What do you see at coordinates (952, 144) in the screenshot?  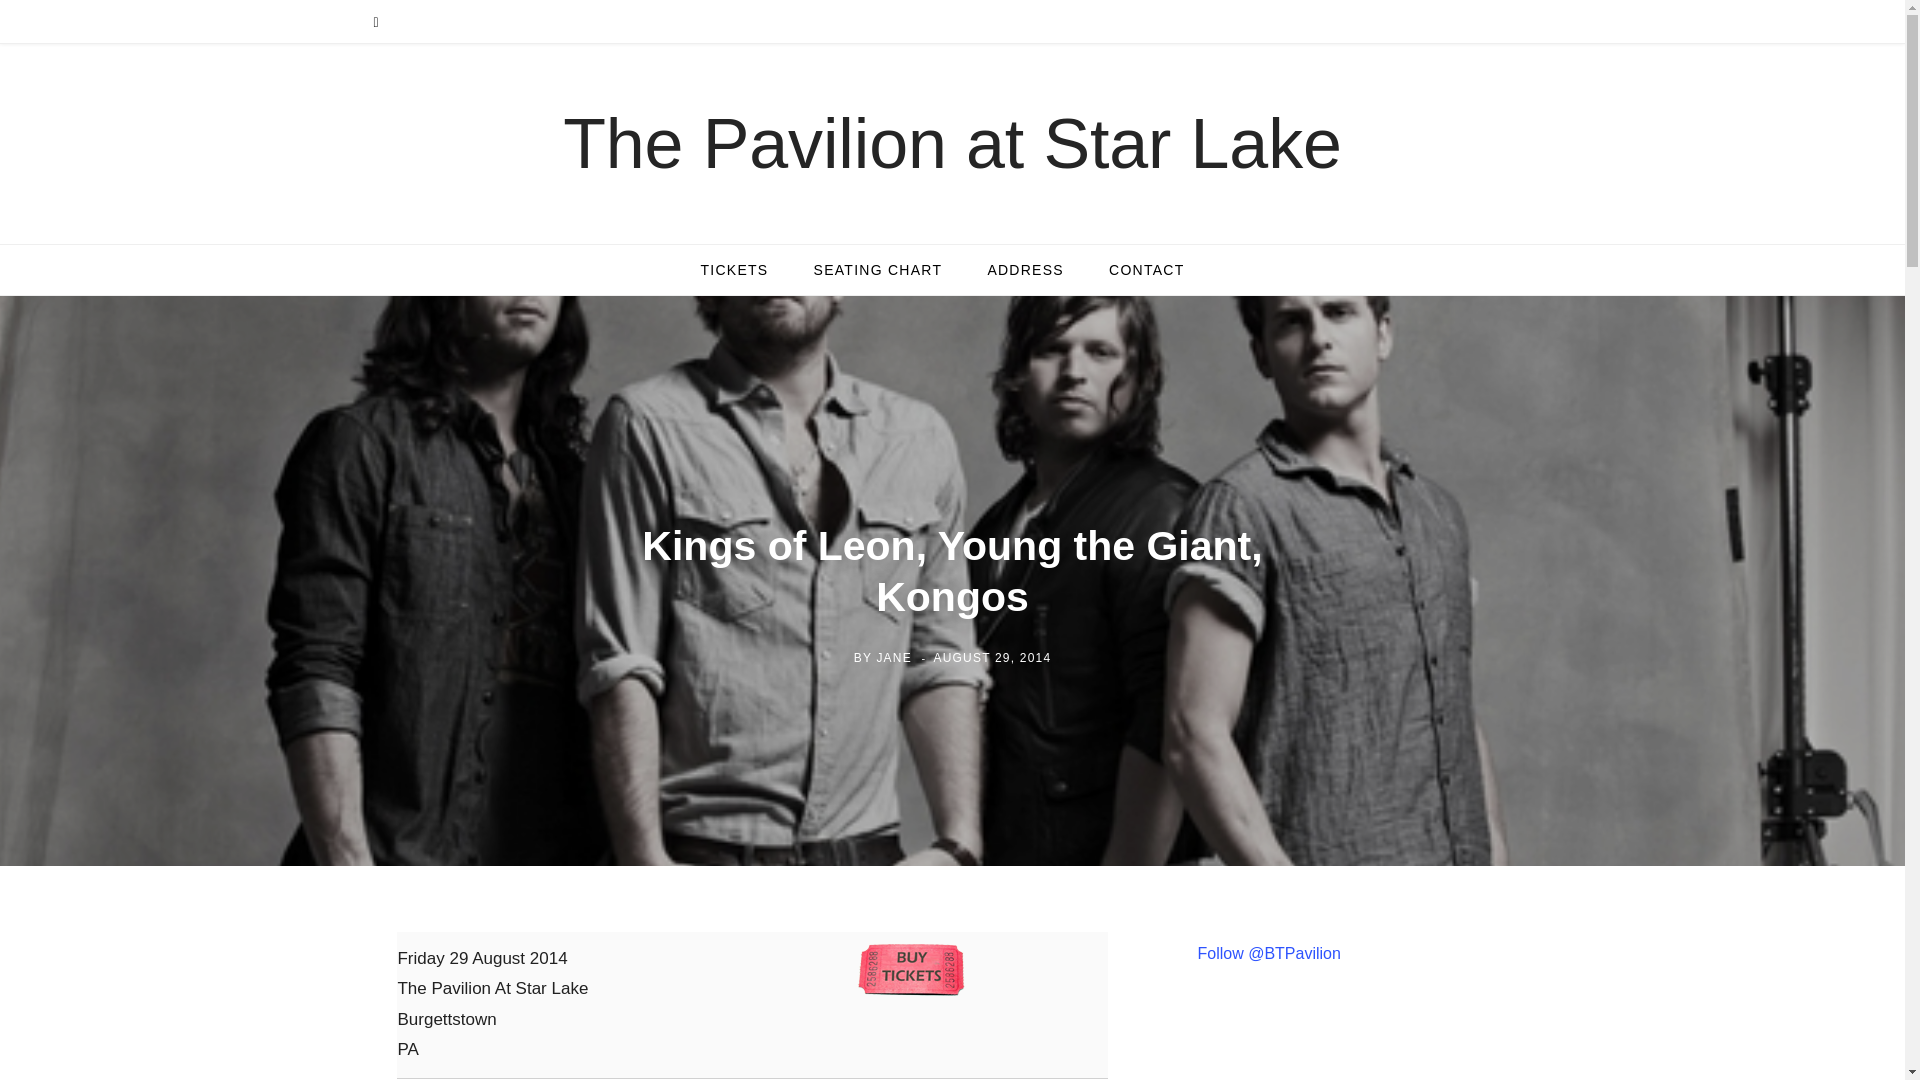 I see `The Pavilion at Star Lake` at bounding box center [952, 144].